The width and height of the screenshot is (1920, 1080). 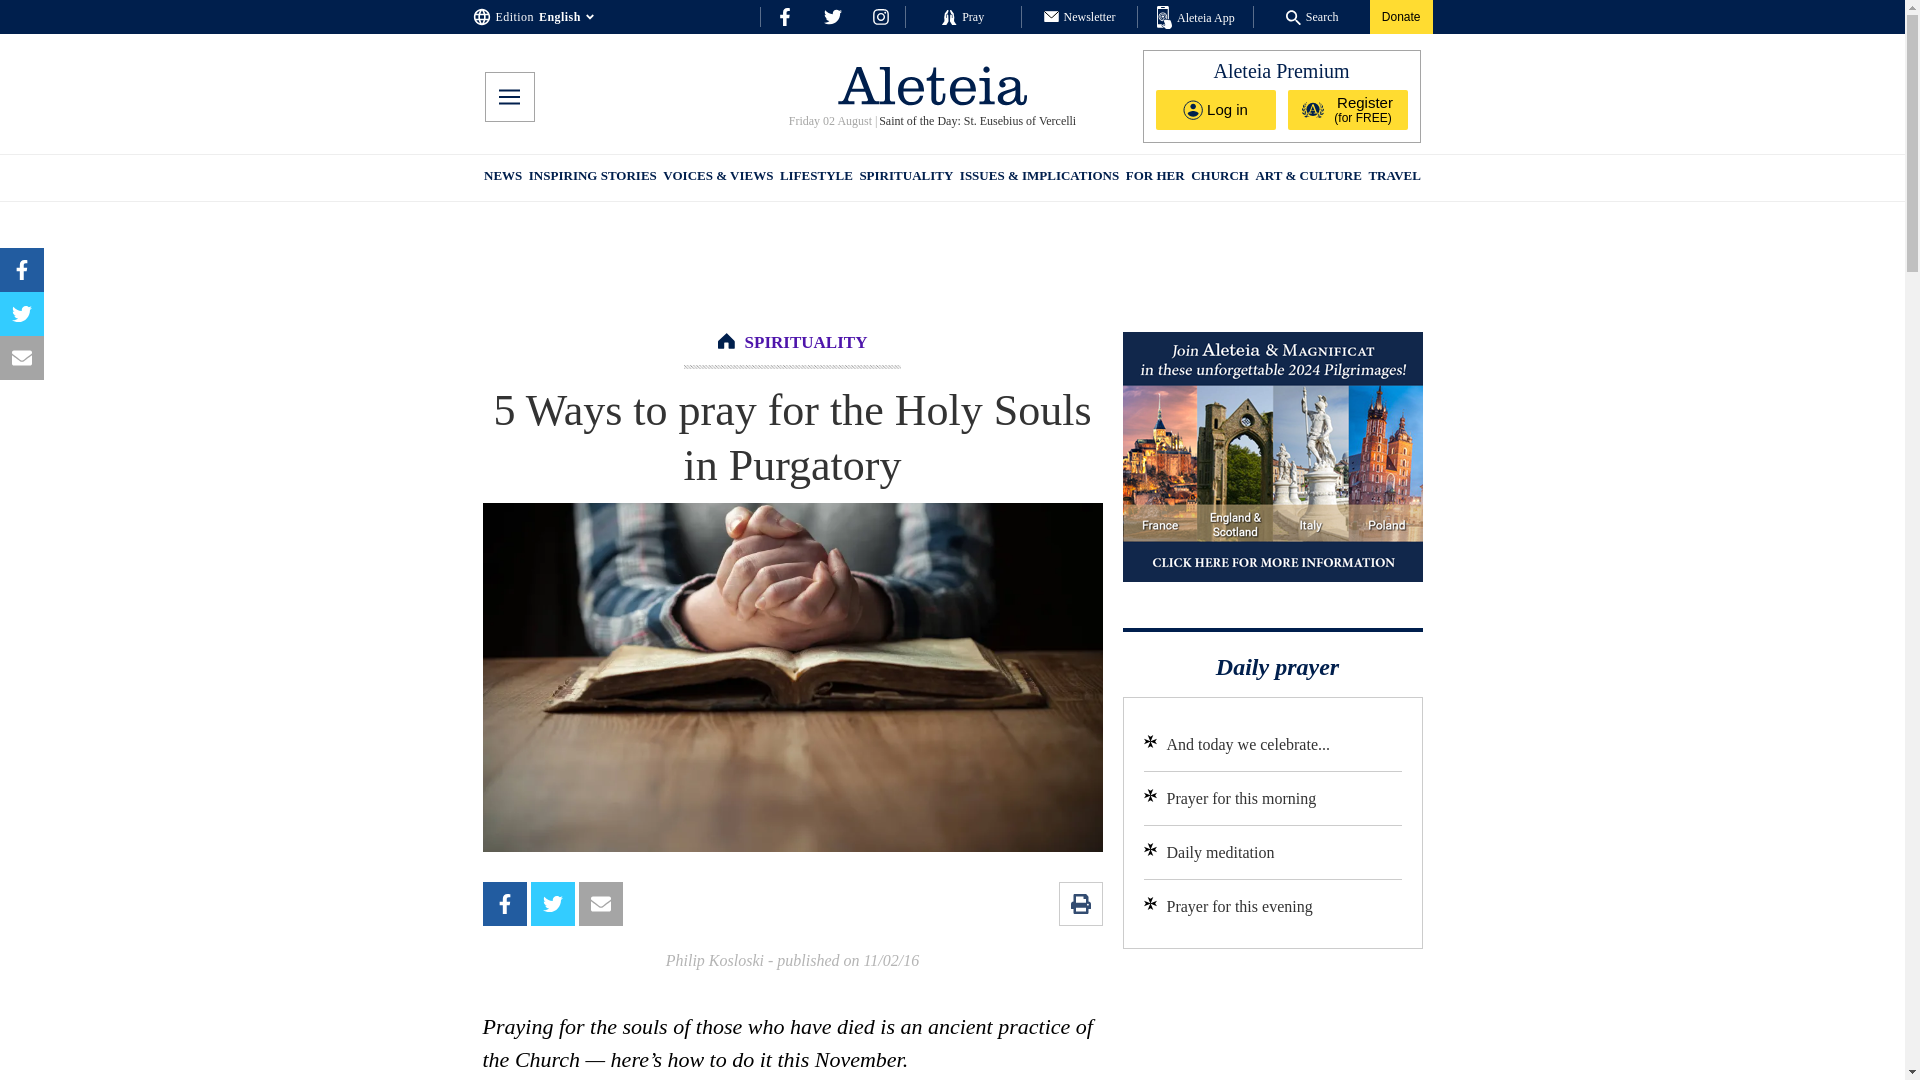 I want to click on social-tw-top-row, so click(x=832, y=16).